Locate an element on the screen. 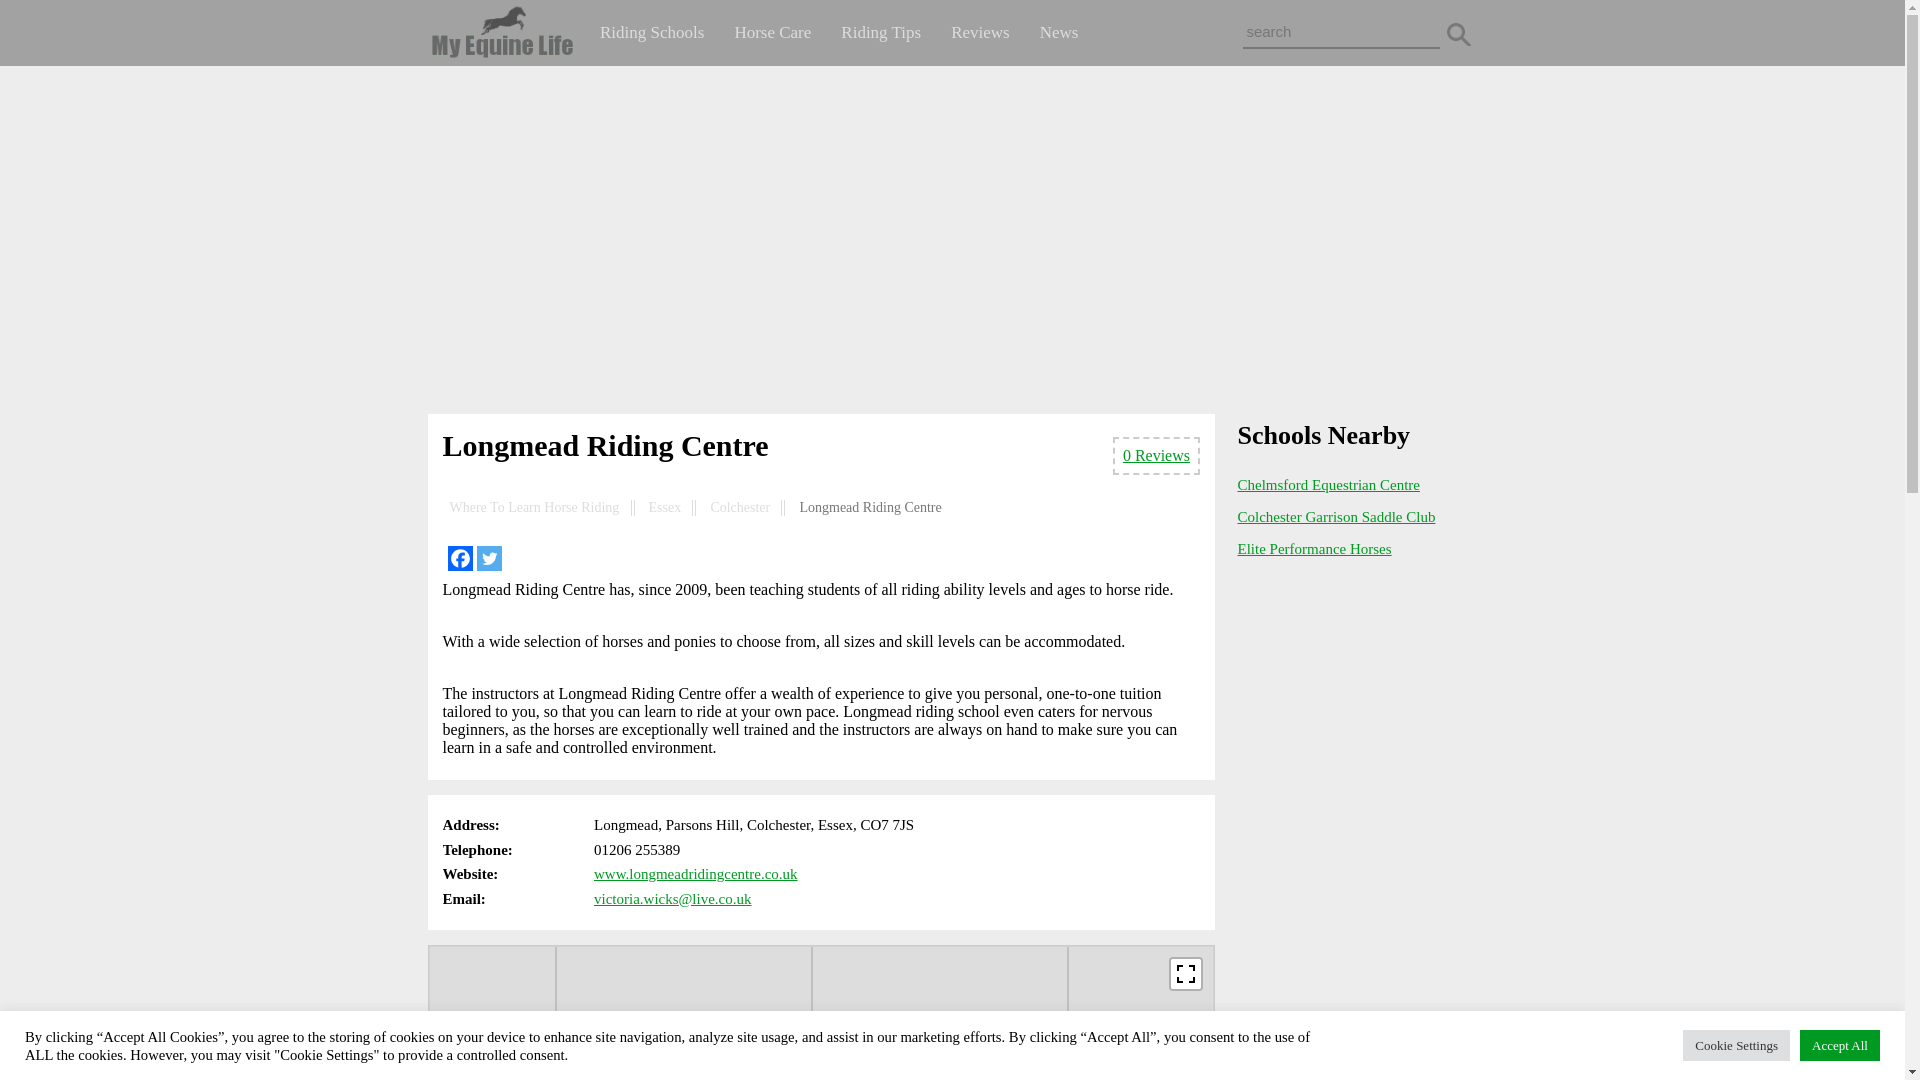 The image size is (1920, 1080). Chelmsford Equestrian Centre is located at coordinates (1329, 484).